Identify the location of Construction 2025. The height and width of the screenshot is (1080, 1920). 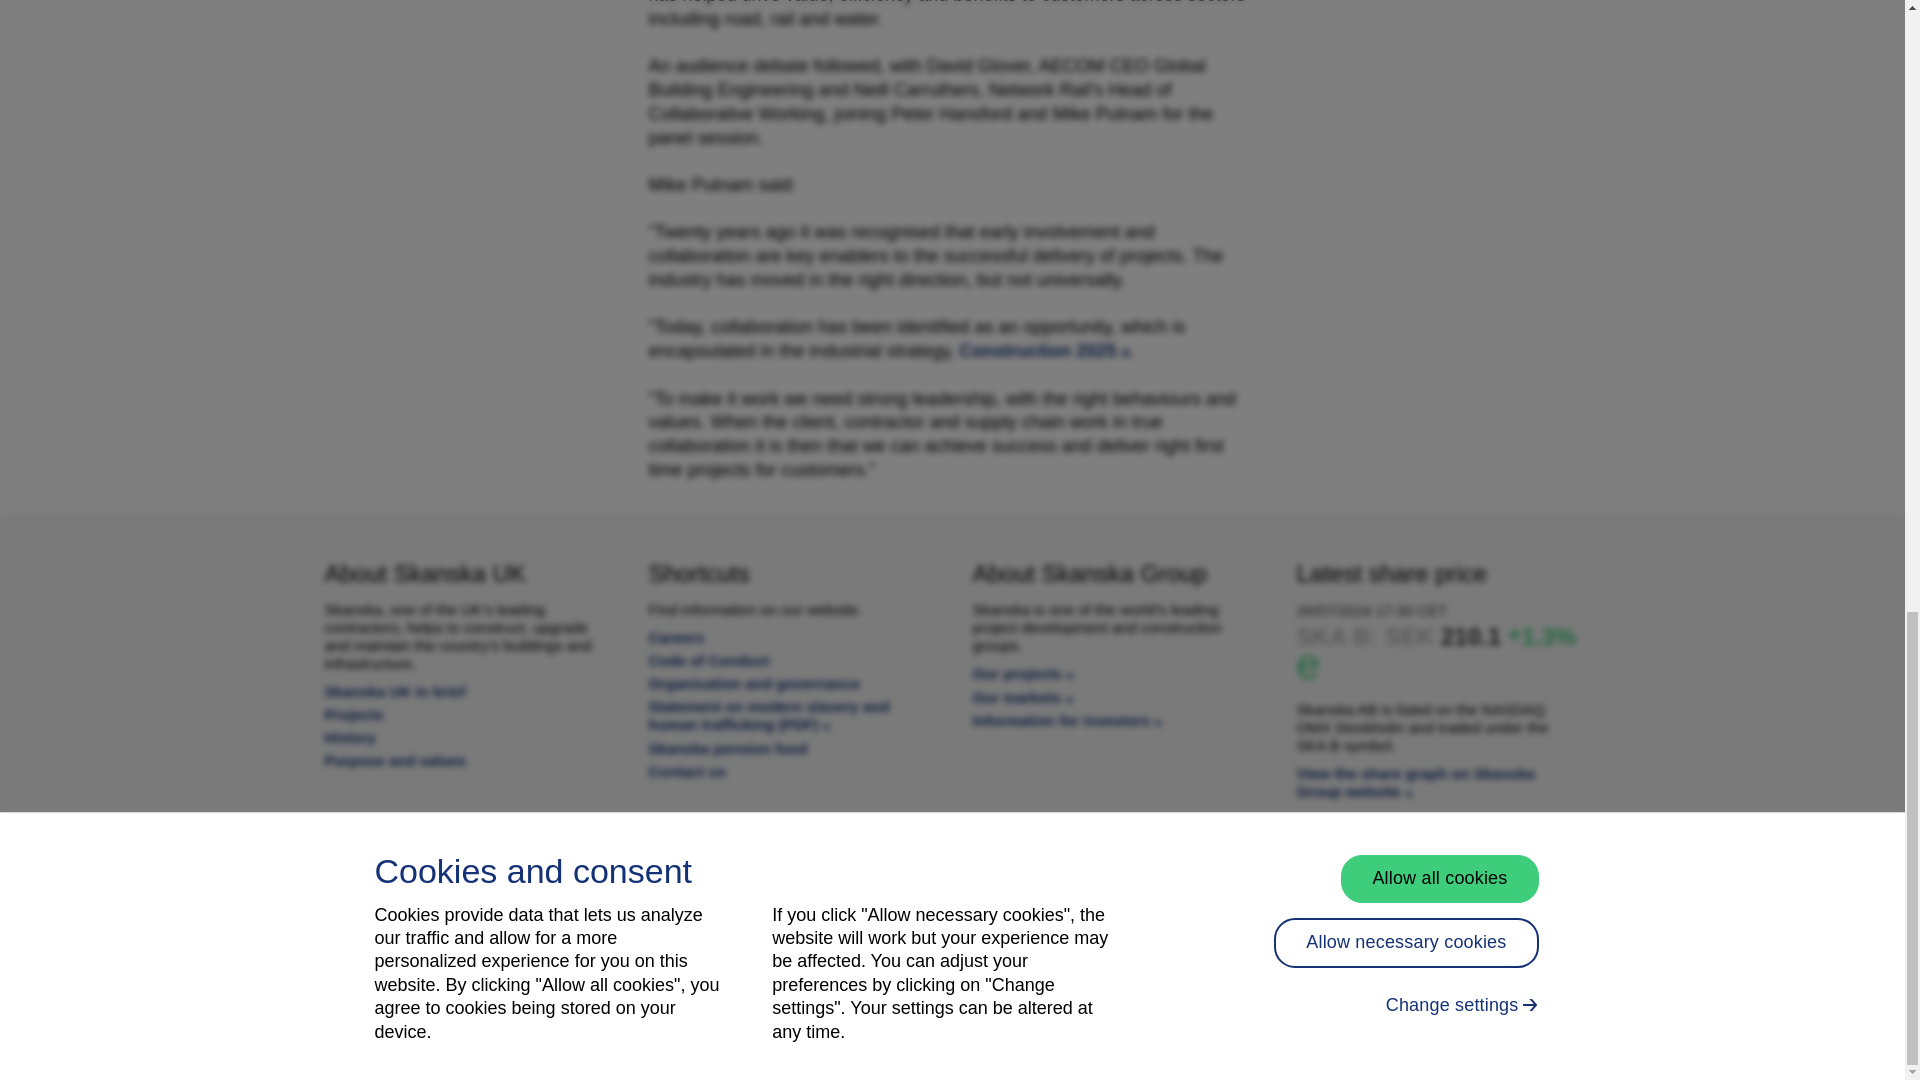
(1043, 350).